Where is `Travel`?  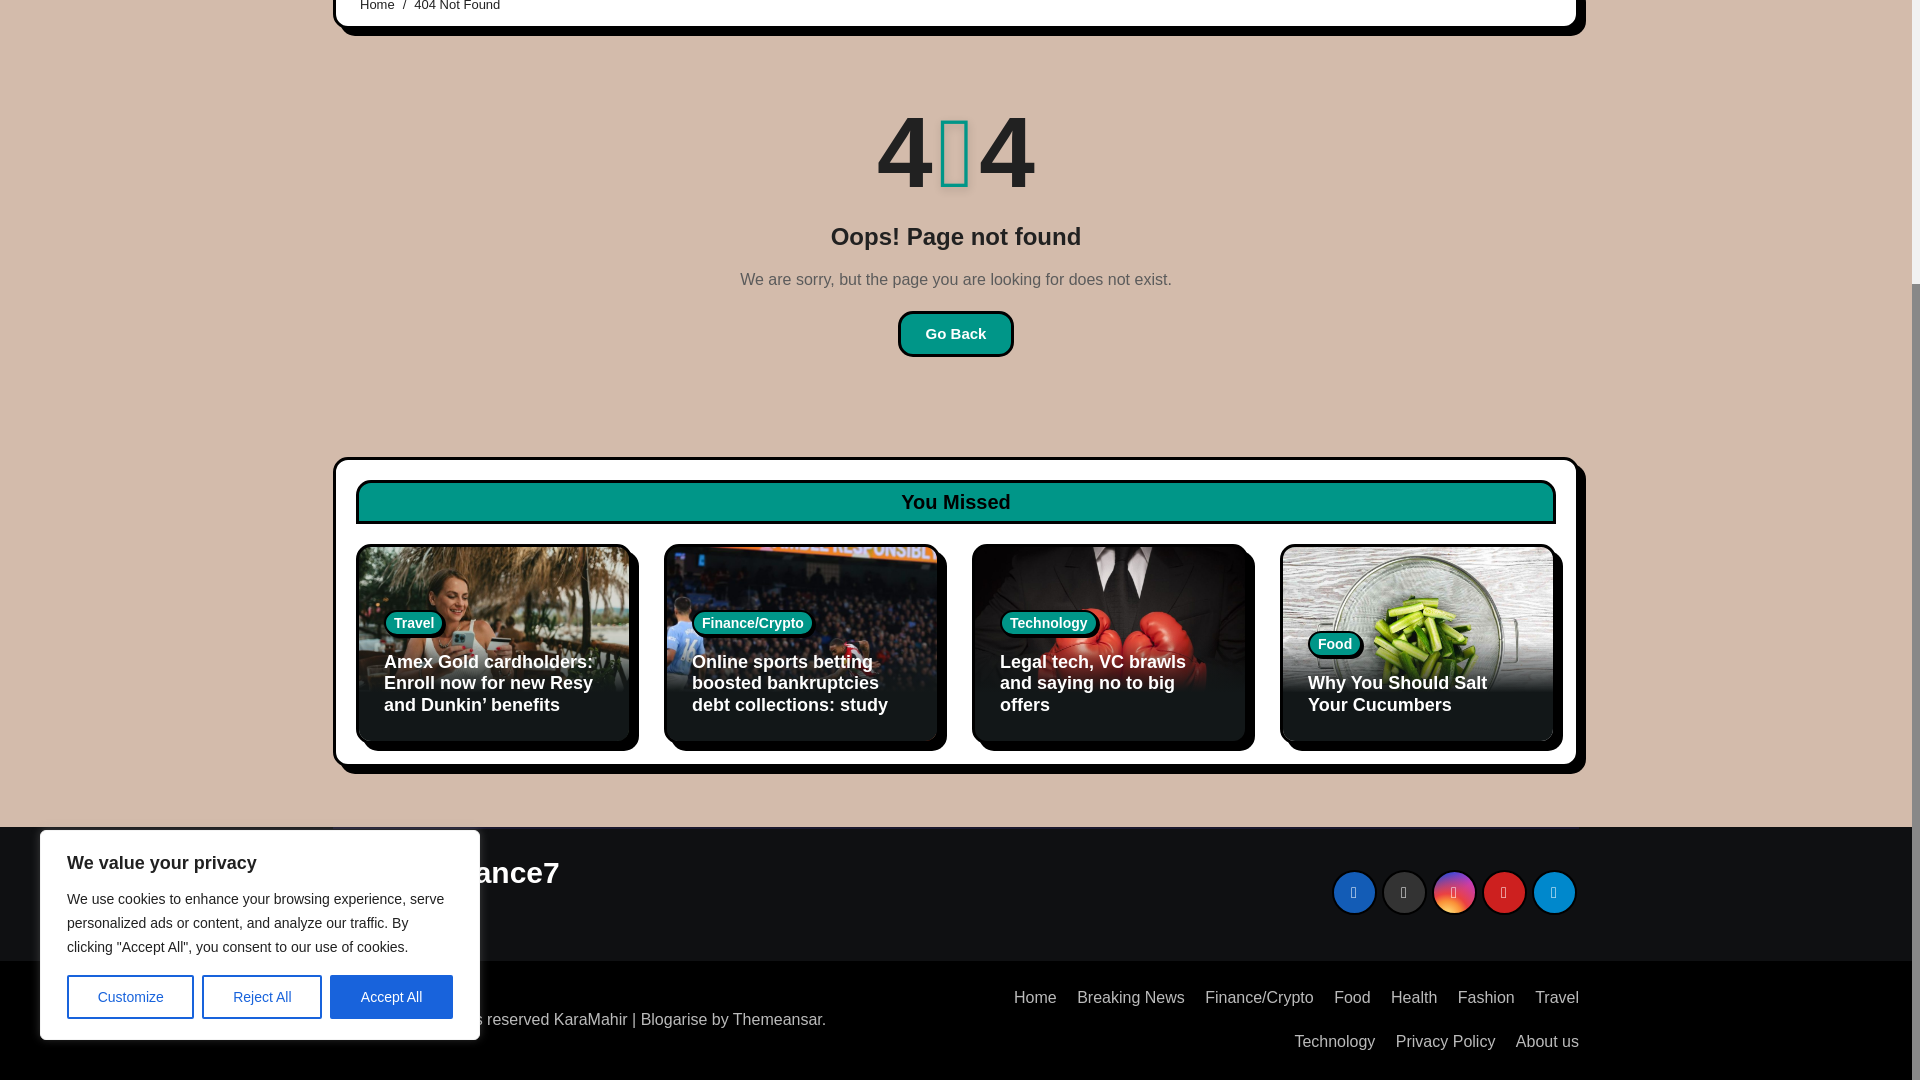 Travel is located at coordinates (414, 623).